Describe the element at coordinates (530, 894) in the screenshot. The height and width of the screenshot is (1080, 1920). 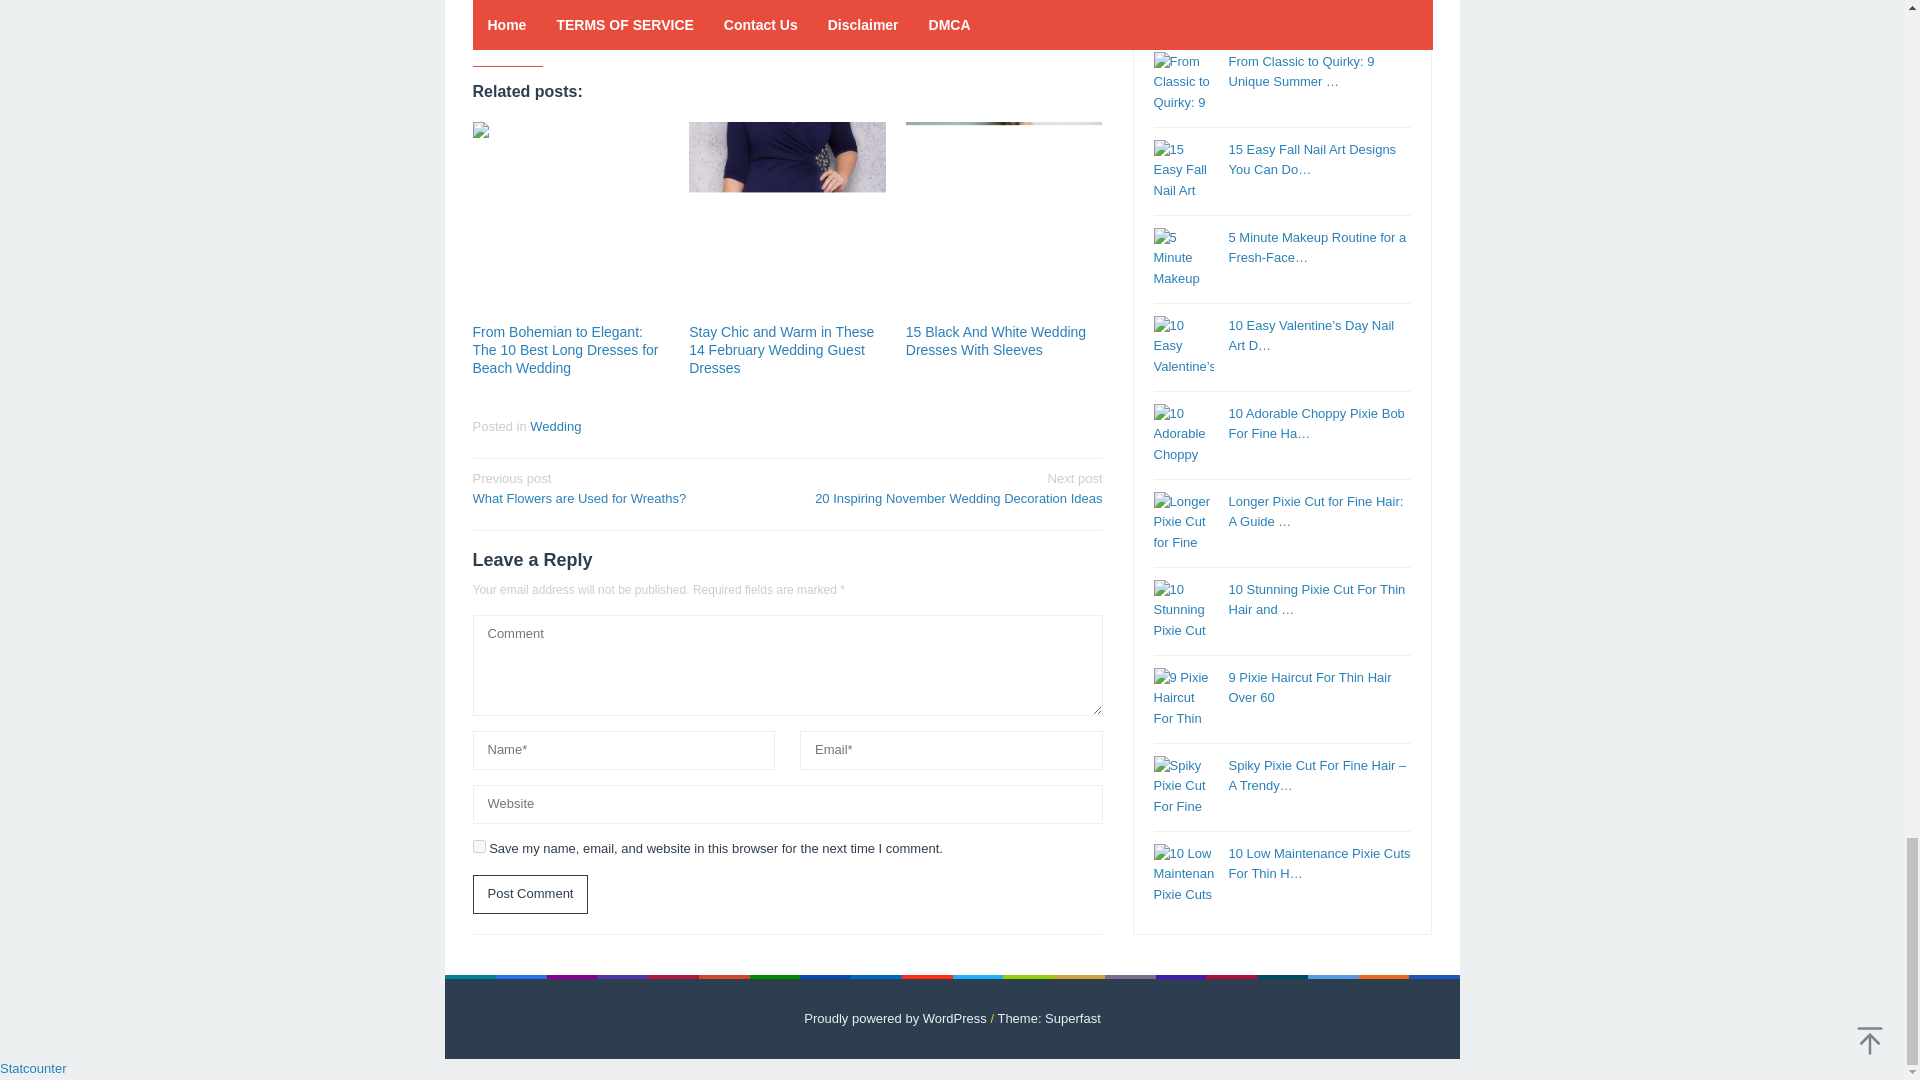
I see `Post Comment` at that location.